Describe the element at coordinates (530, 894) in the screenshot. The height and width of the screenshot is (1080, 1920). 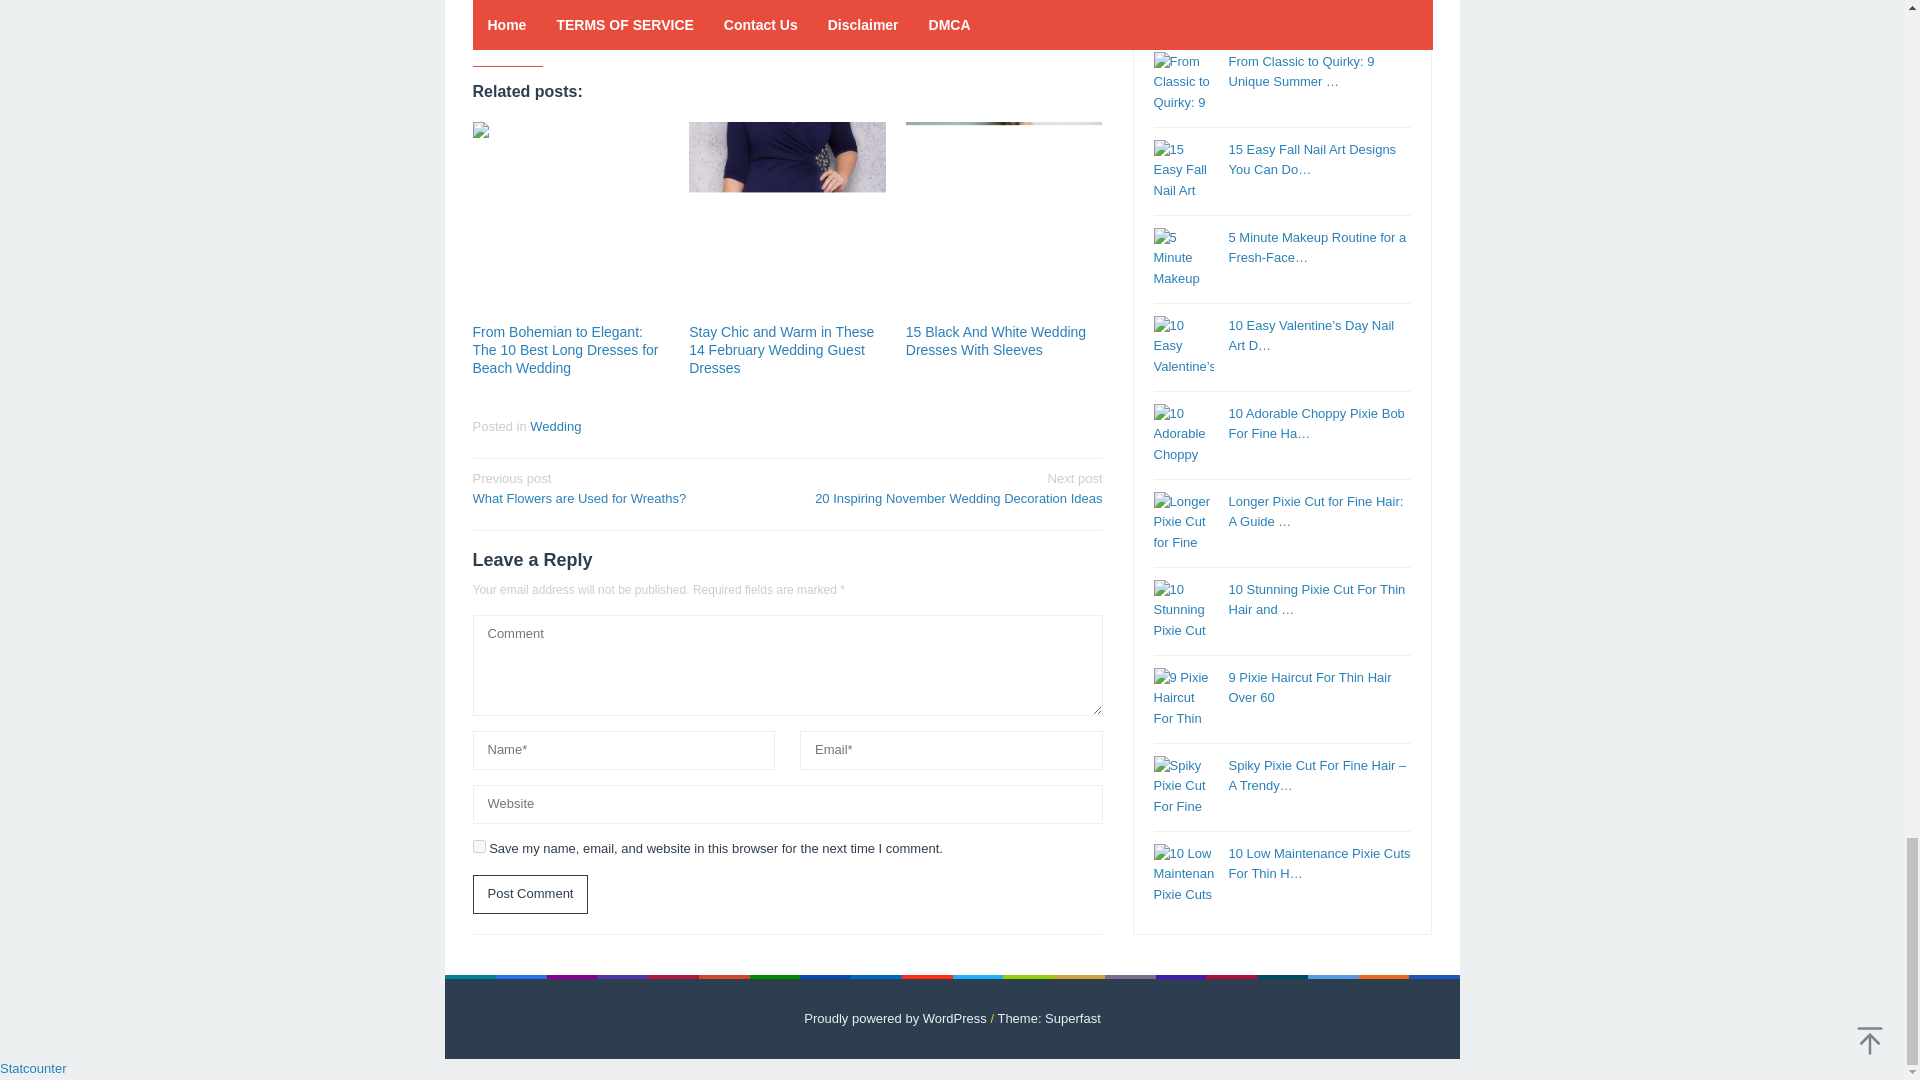
I see `Post Comment` at that location.